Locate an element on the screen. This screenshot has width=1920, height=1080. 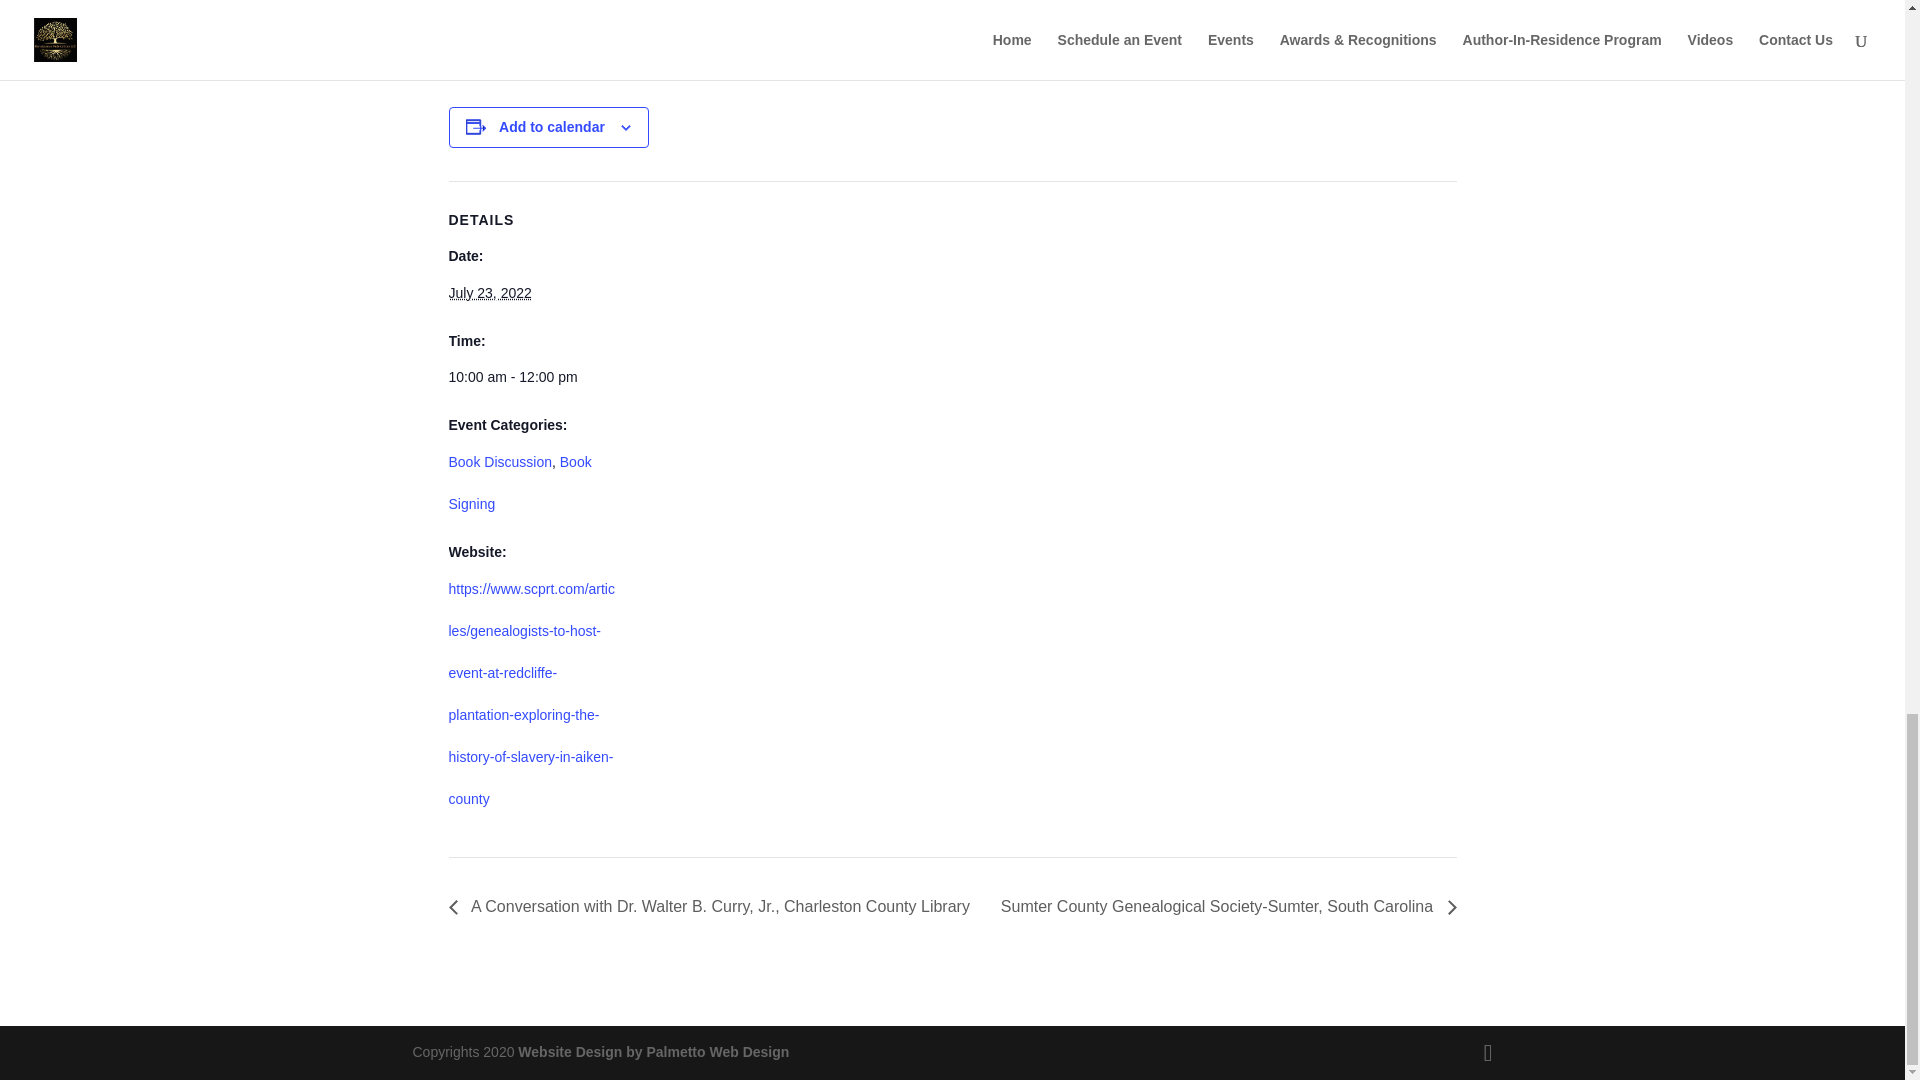
2022-07-23 is located at coordinates (489, 293).